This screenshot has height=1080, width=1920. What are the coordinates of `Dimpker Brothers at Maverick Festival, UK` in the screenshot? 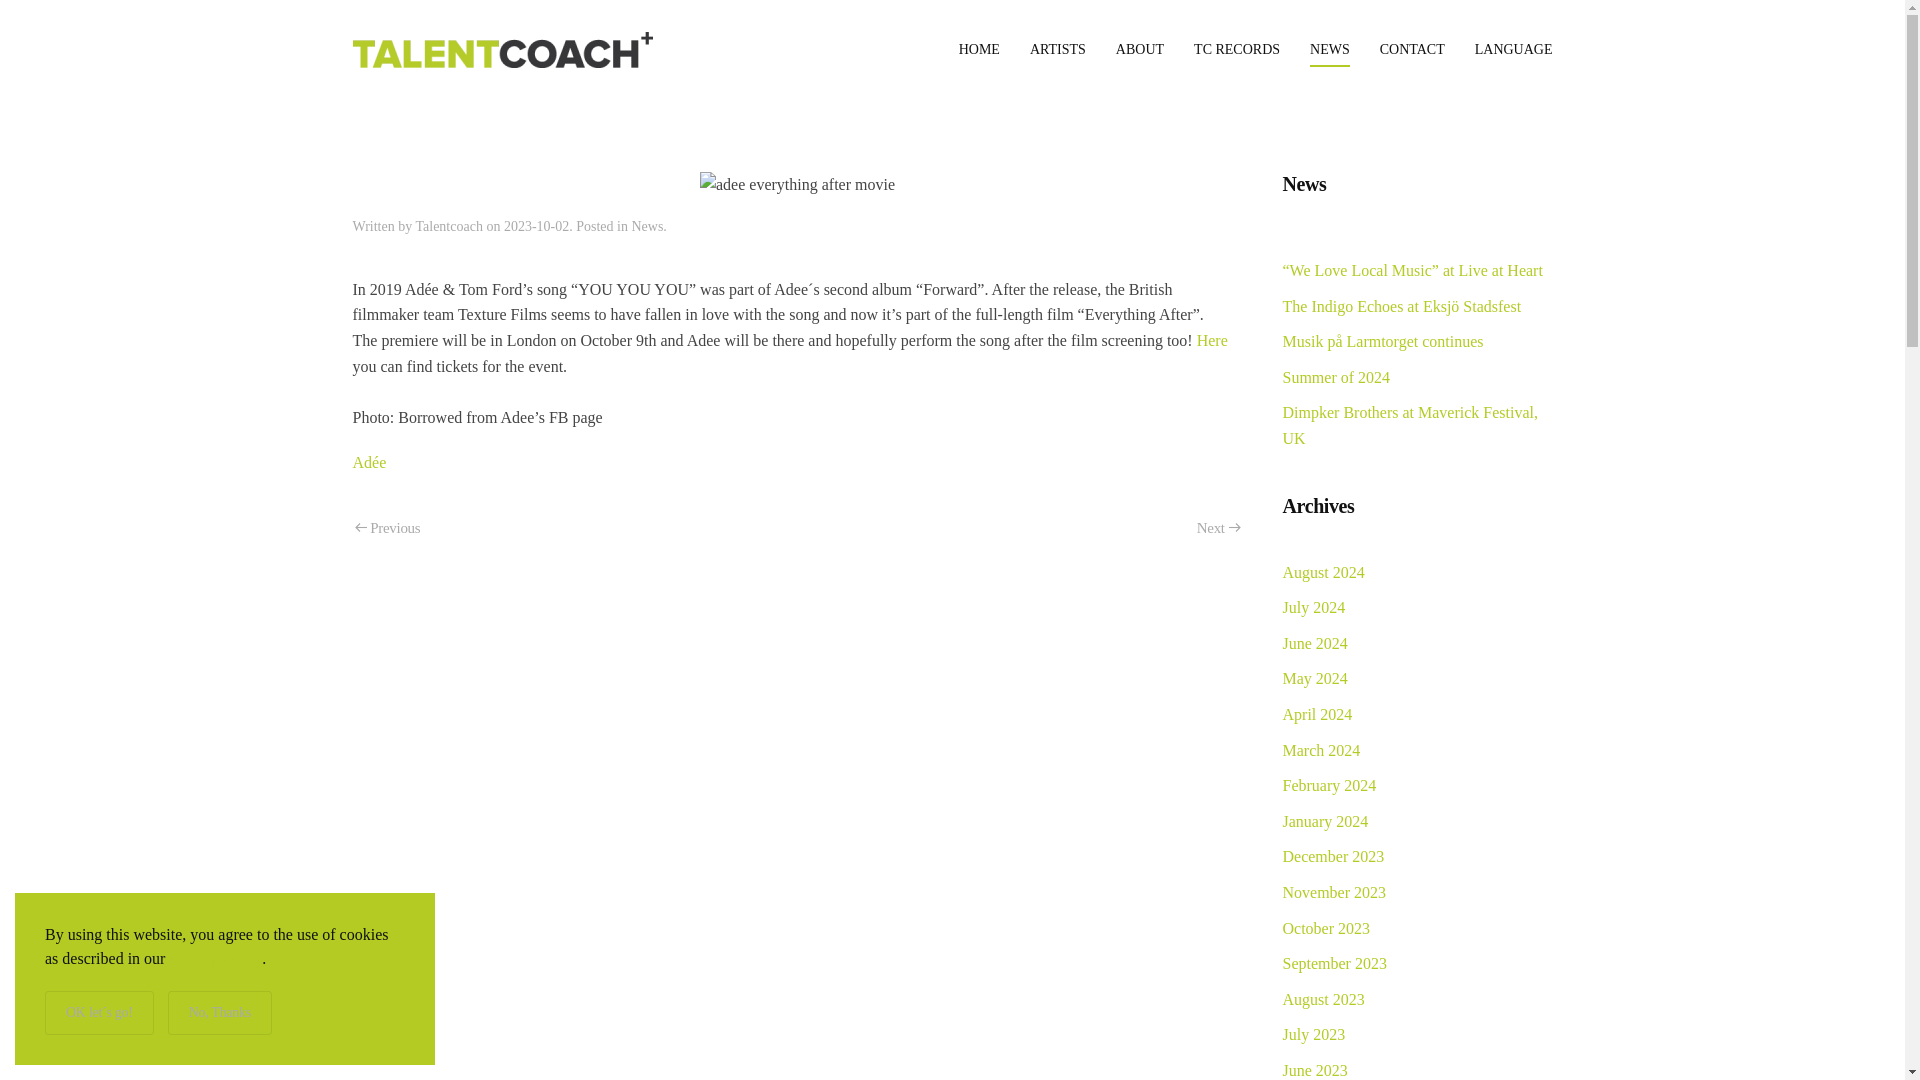 It's located at (1410, 425).